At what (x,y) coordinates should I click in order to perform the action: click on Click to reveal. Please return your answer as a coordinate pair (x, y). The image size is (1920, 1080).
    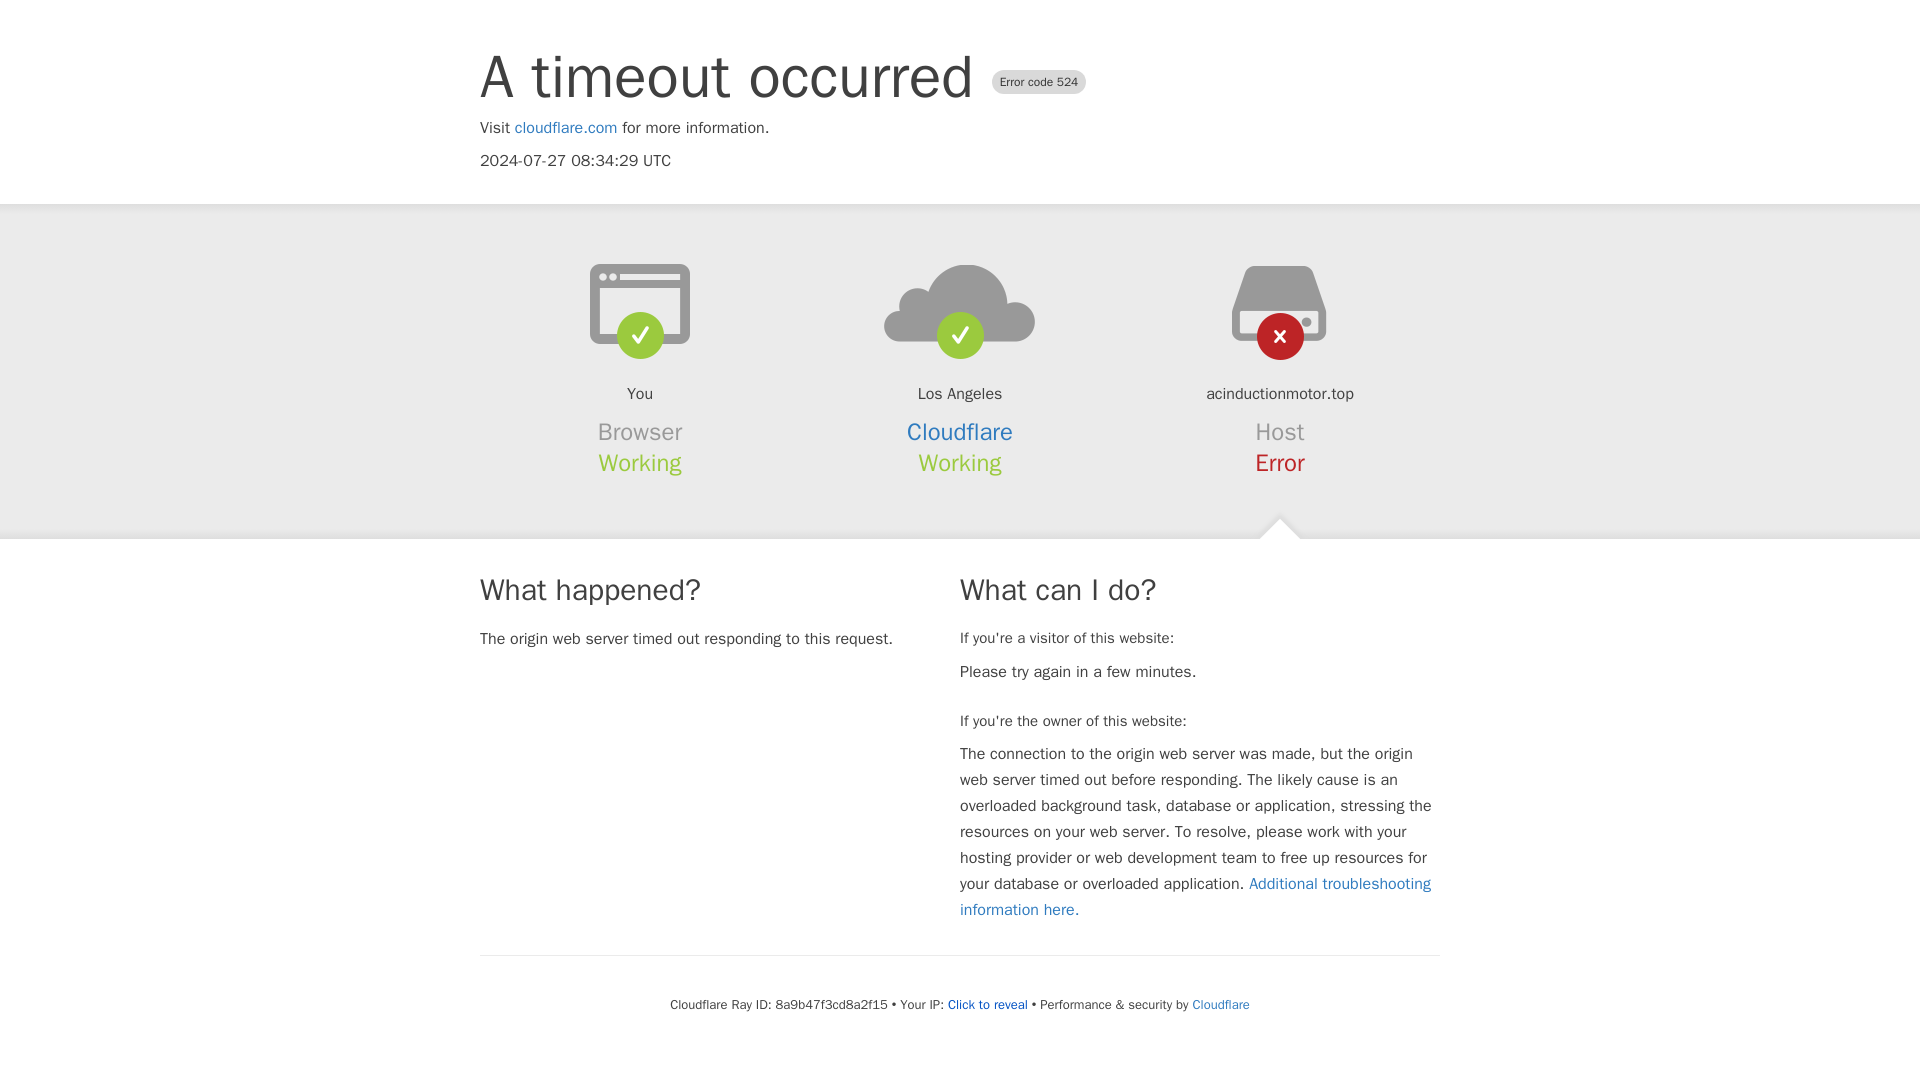
    Looking at the image, I should click on (988, 1004).